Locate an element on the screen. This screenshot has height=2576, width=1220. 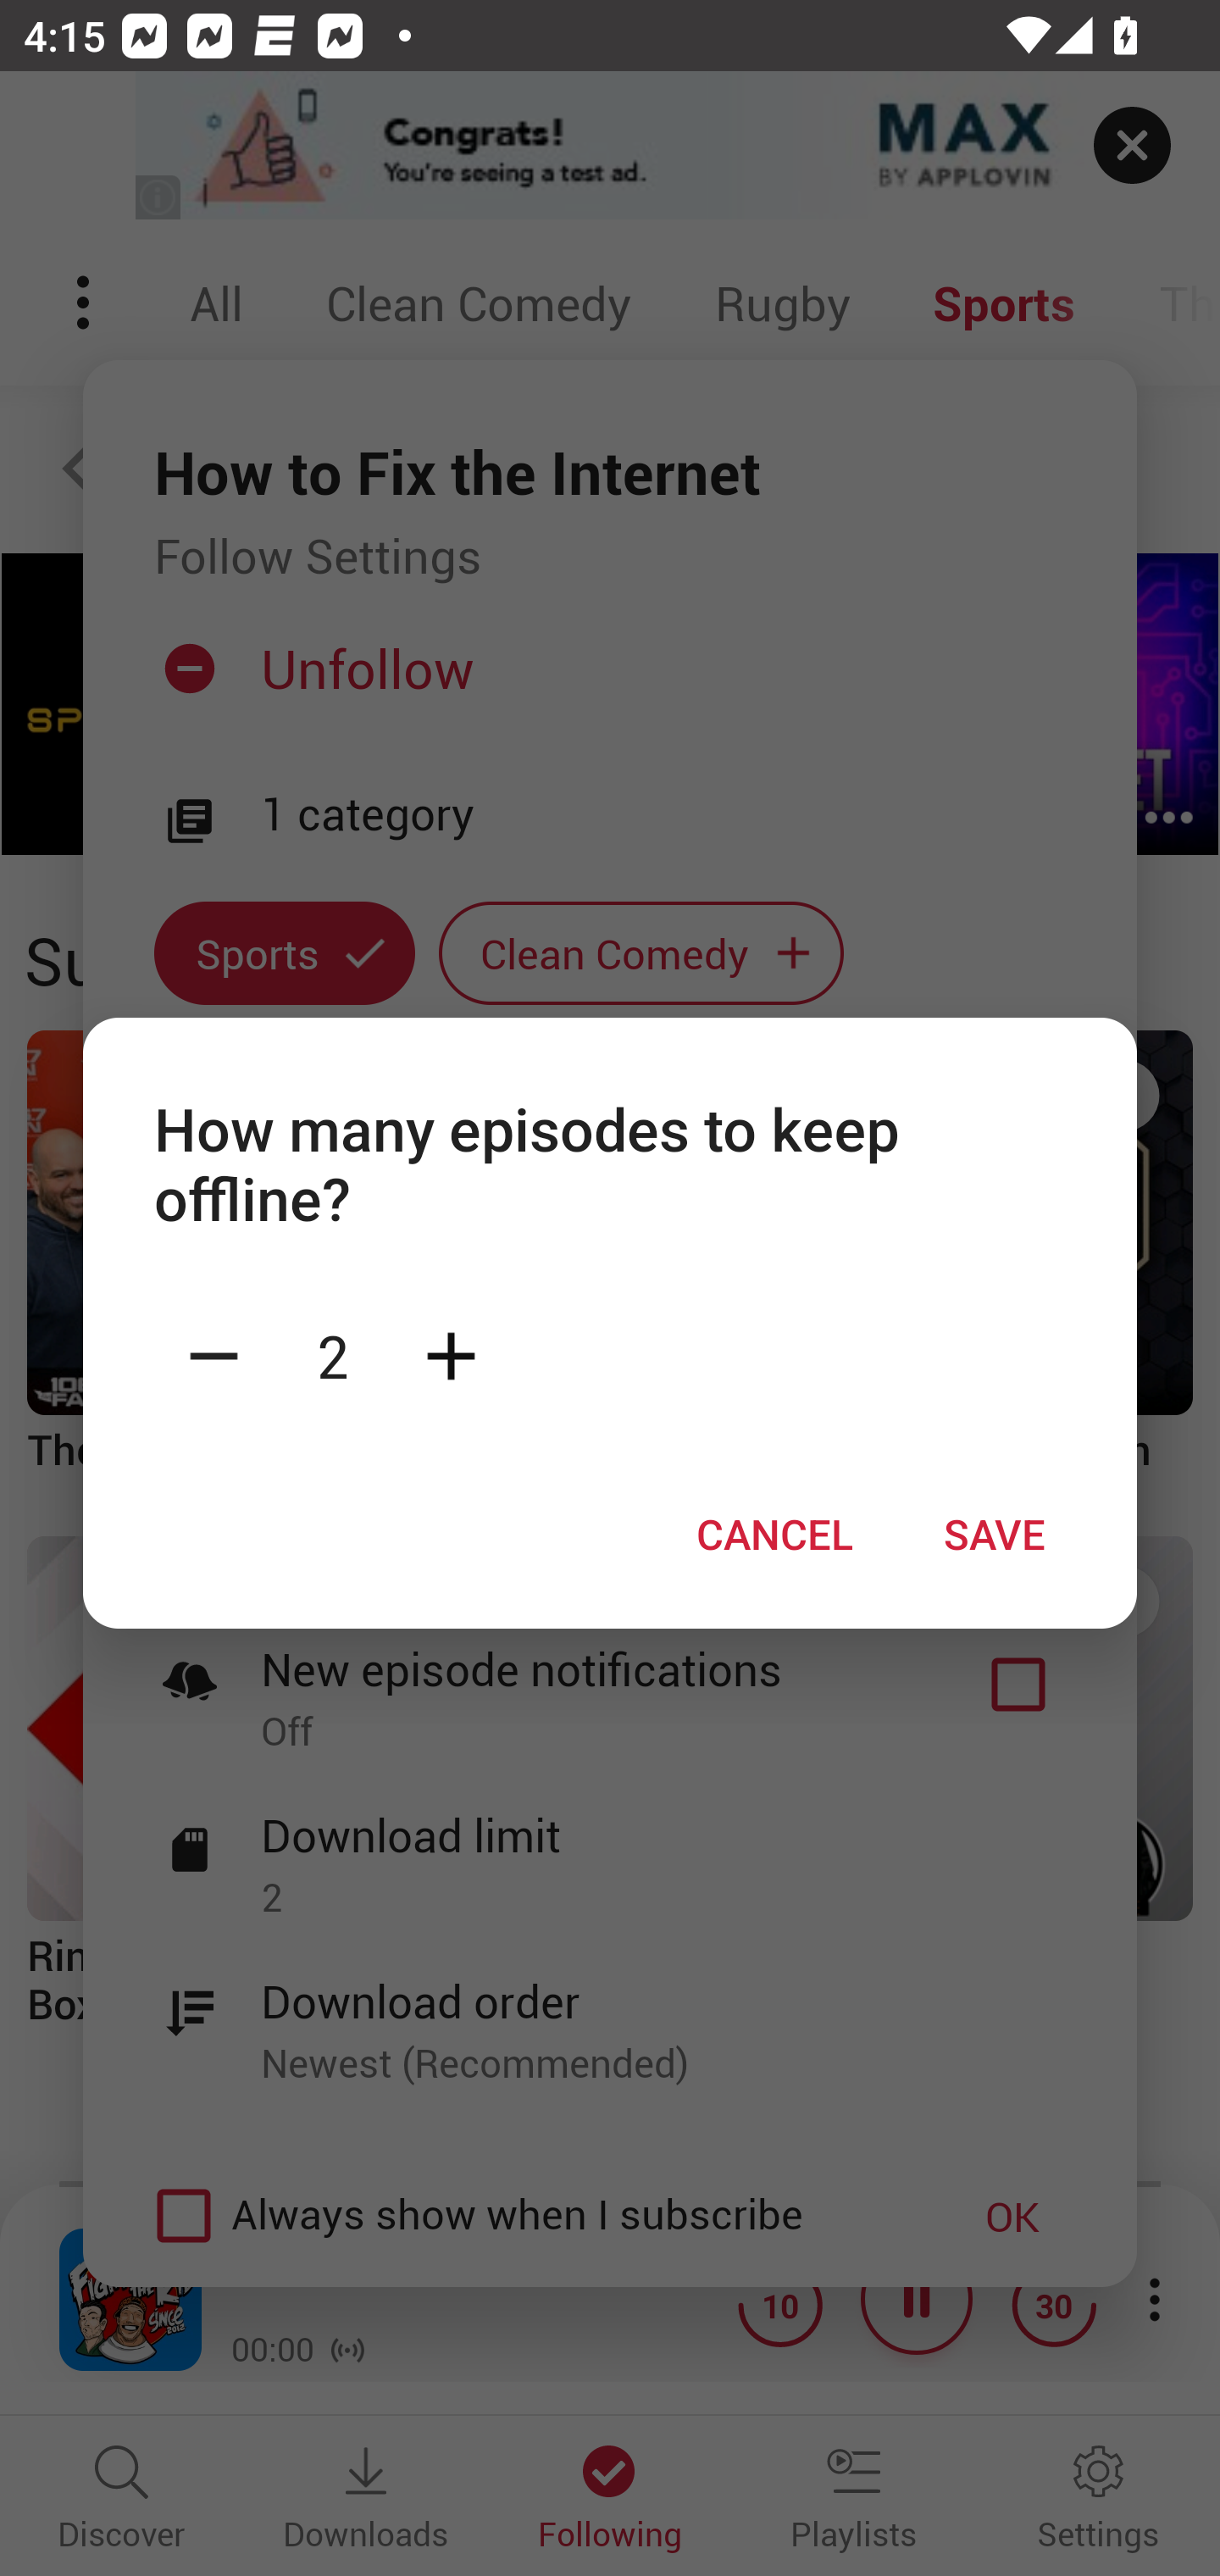
SAVE is located at coordinates (995, 1534).